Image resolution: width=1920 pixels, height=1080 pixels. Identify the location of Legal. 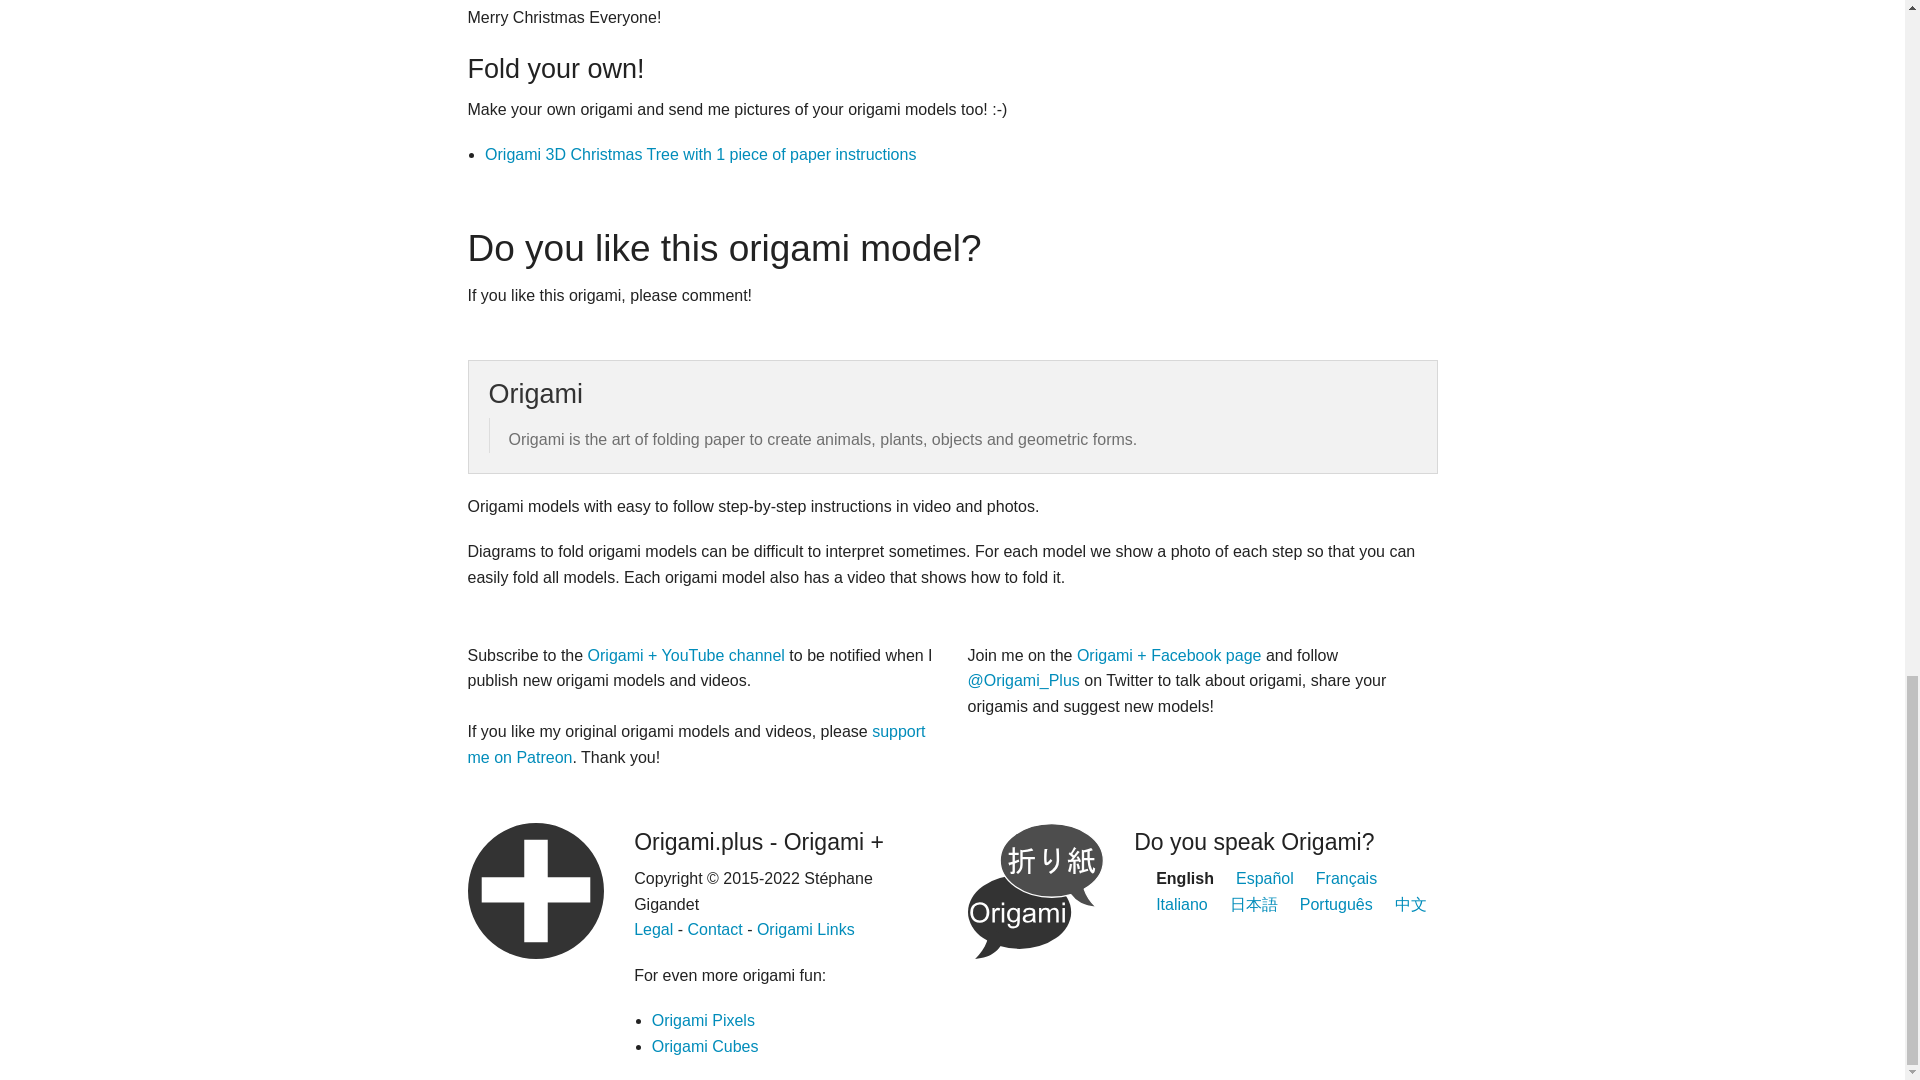
(653, 930).